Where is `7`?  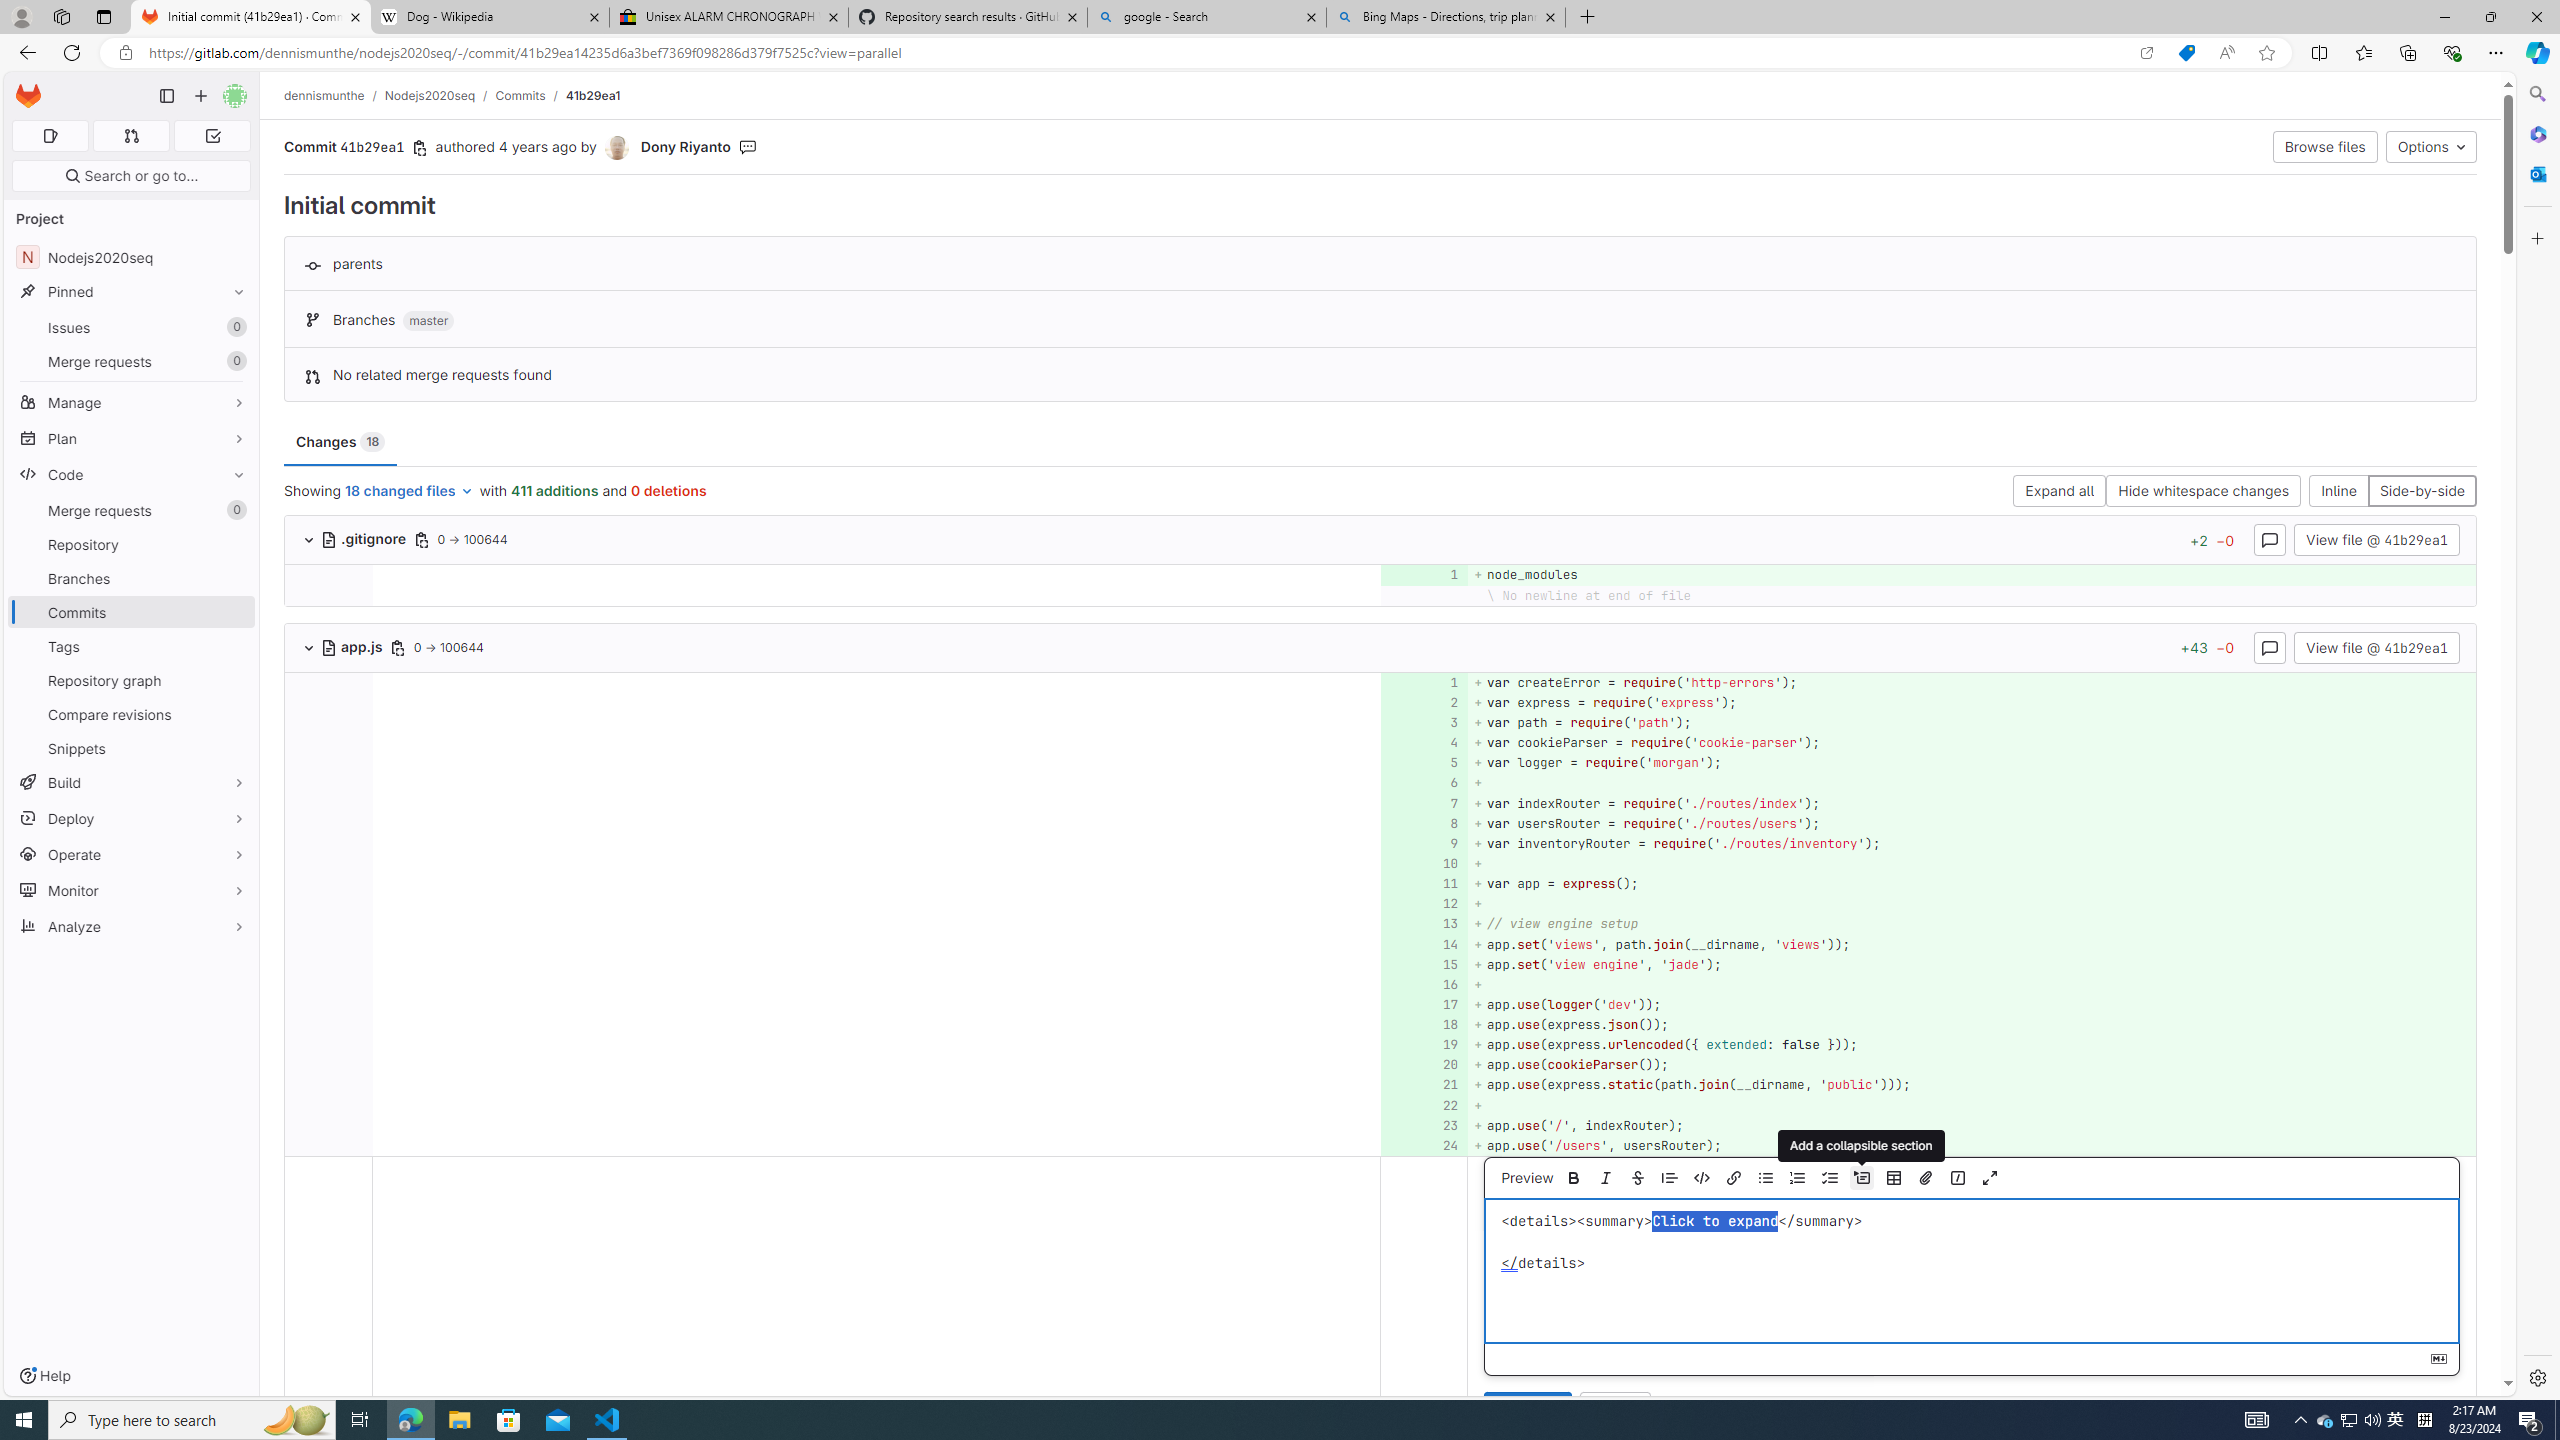 7 is located at coordinates (1422, 803).